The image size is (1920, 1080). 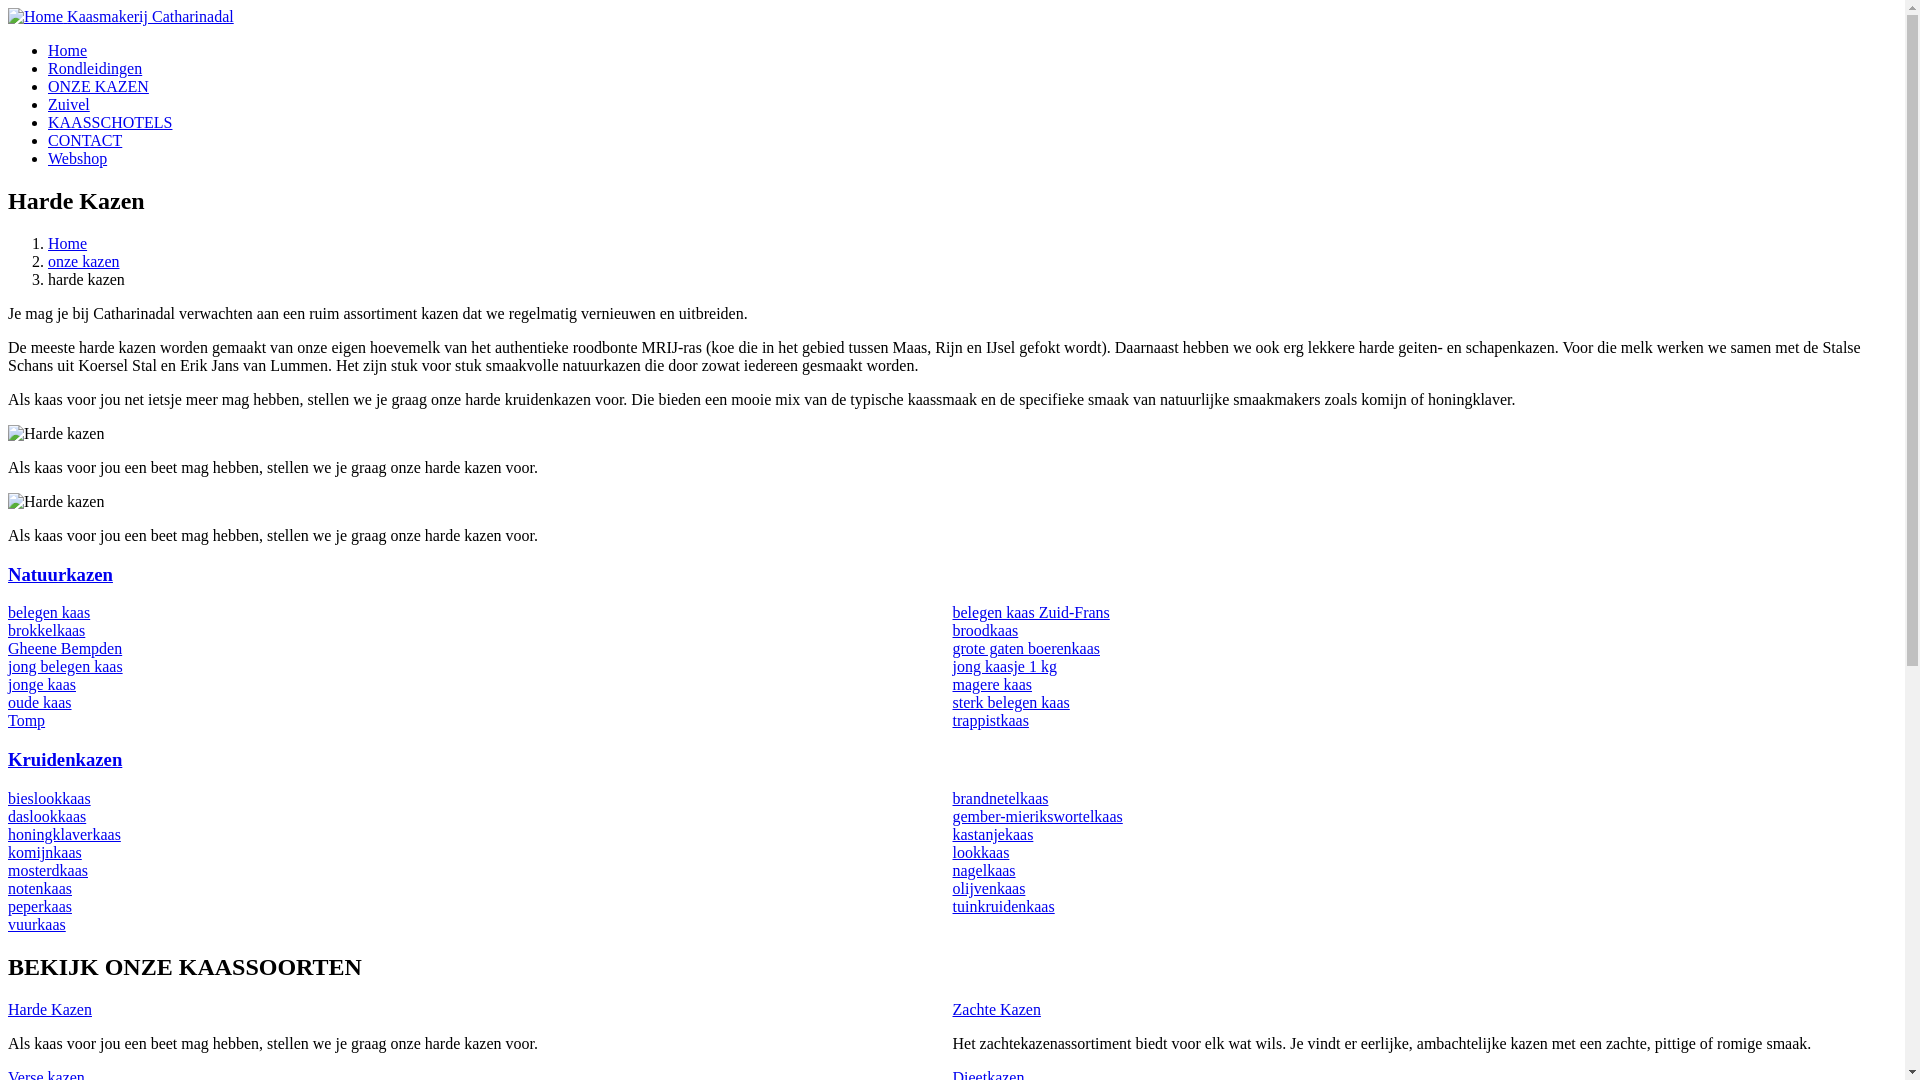 What do you see at coordinates (48, 870) in the screenshot?
I see `mosterdkaas` at bounding box center [48, 870].